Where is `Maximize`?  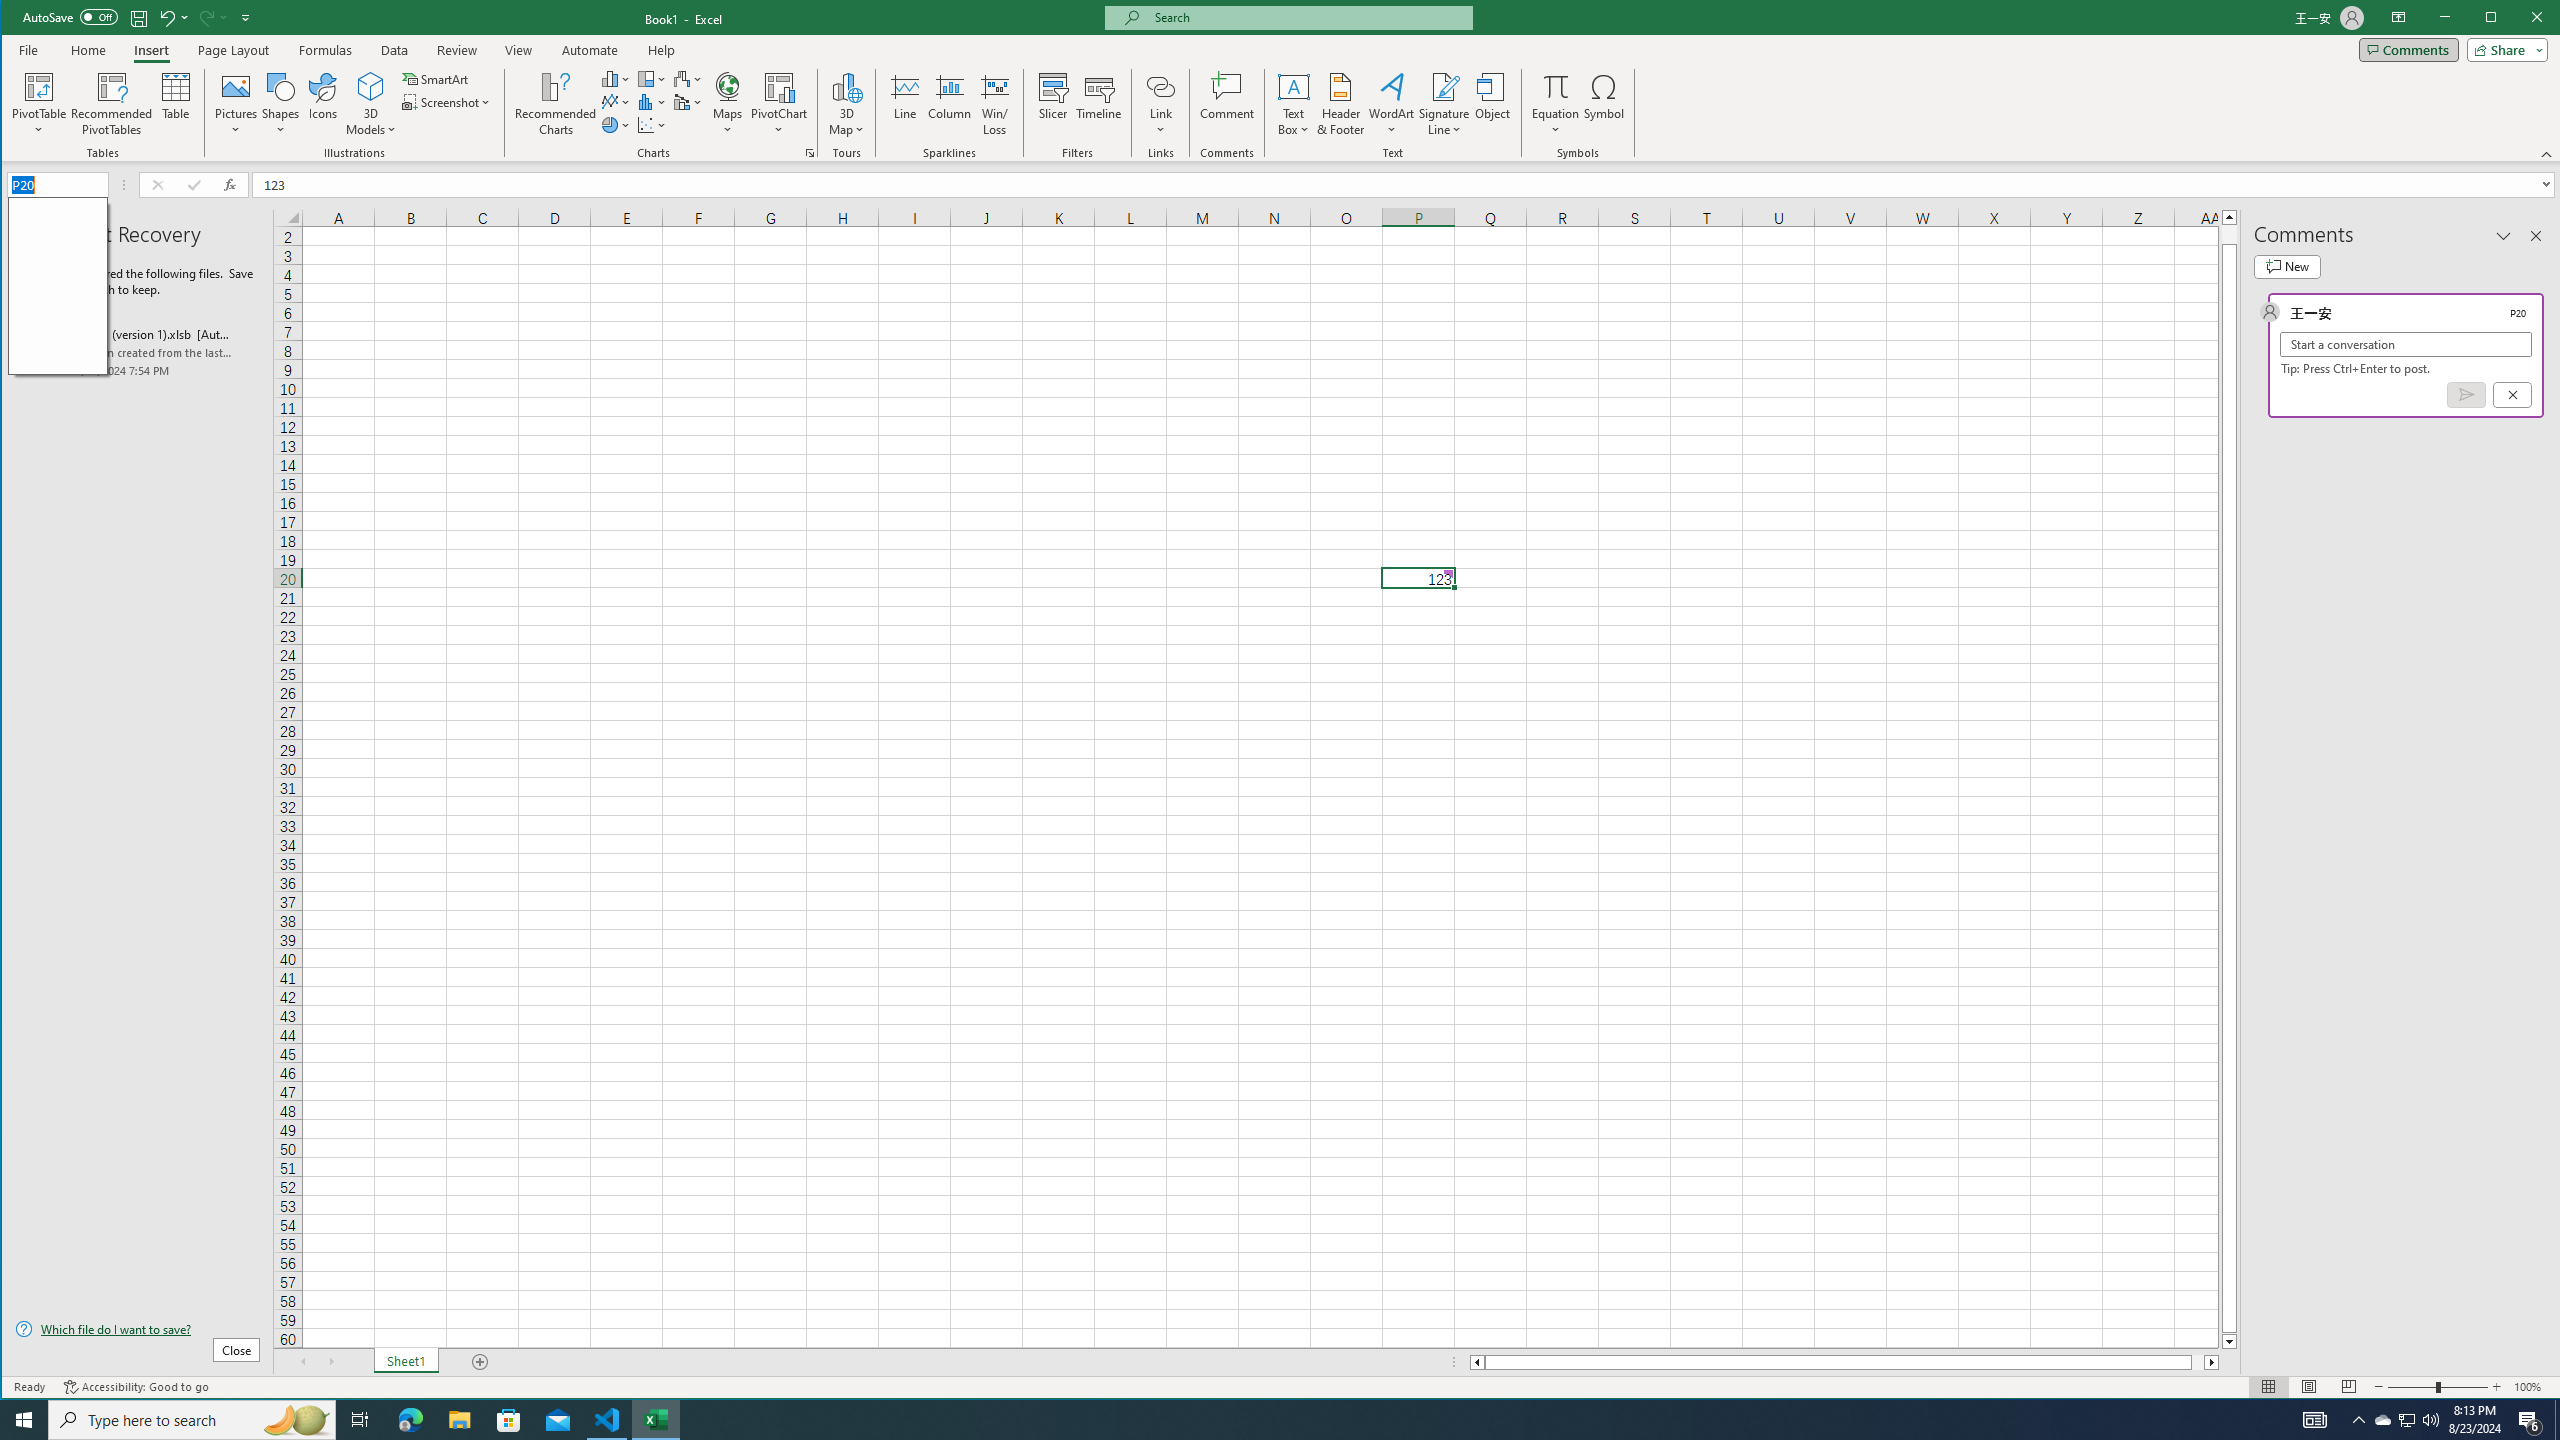
Maximize is located at coordinates (2520, 19).